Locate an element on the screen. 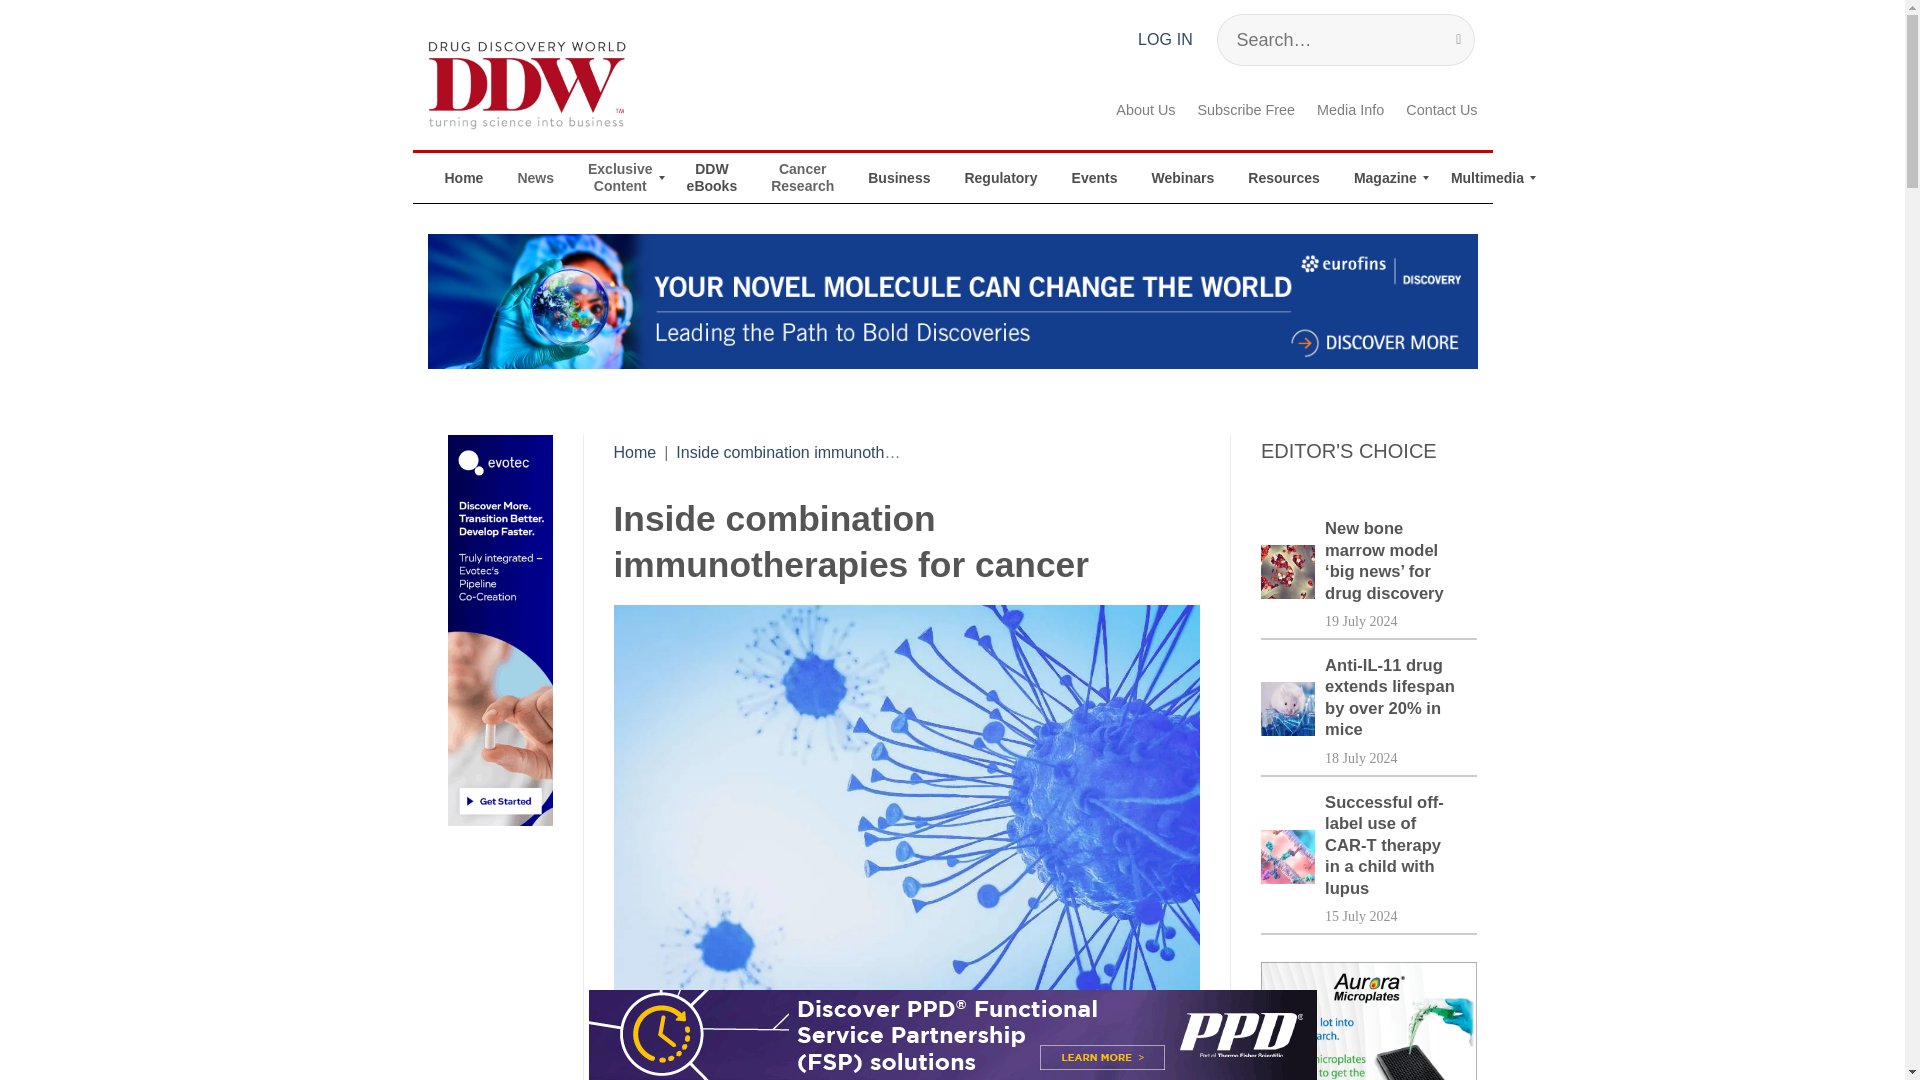 This screenshot has width=1920, height=1080. Inside combination immunotherapies for cancer  is located at coordinates (846, 452).